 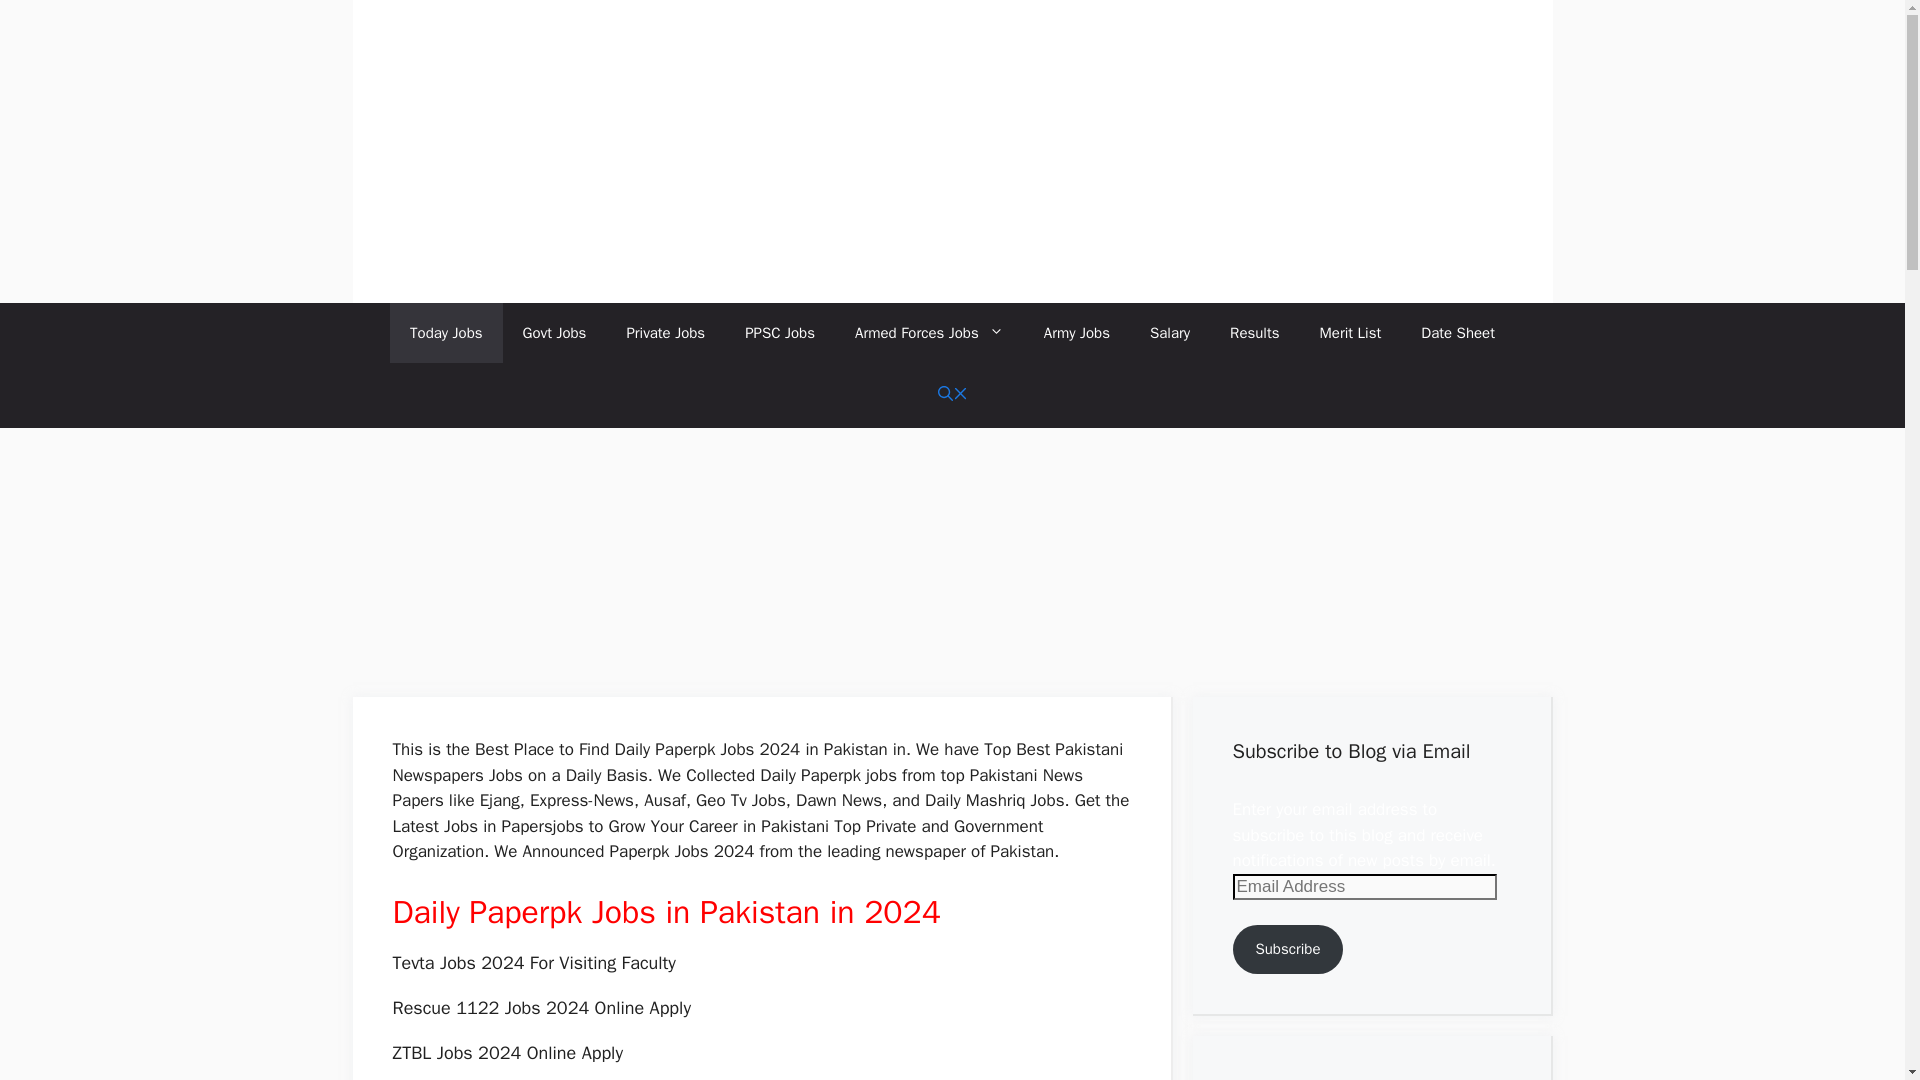 I want to click on Salary, so click(x=1170, y=332).